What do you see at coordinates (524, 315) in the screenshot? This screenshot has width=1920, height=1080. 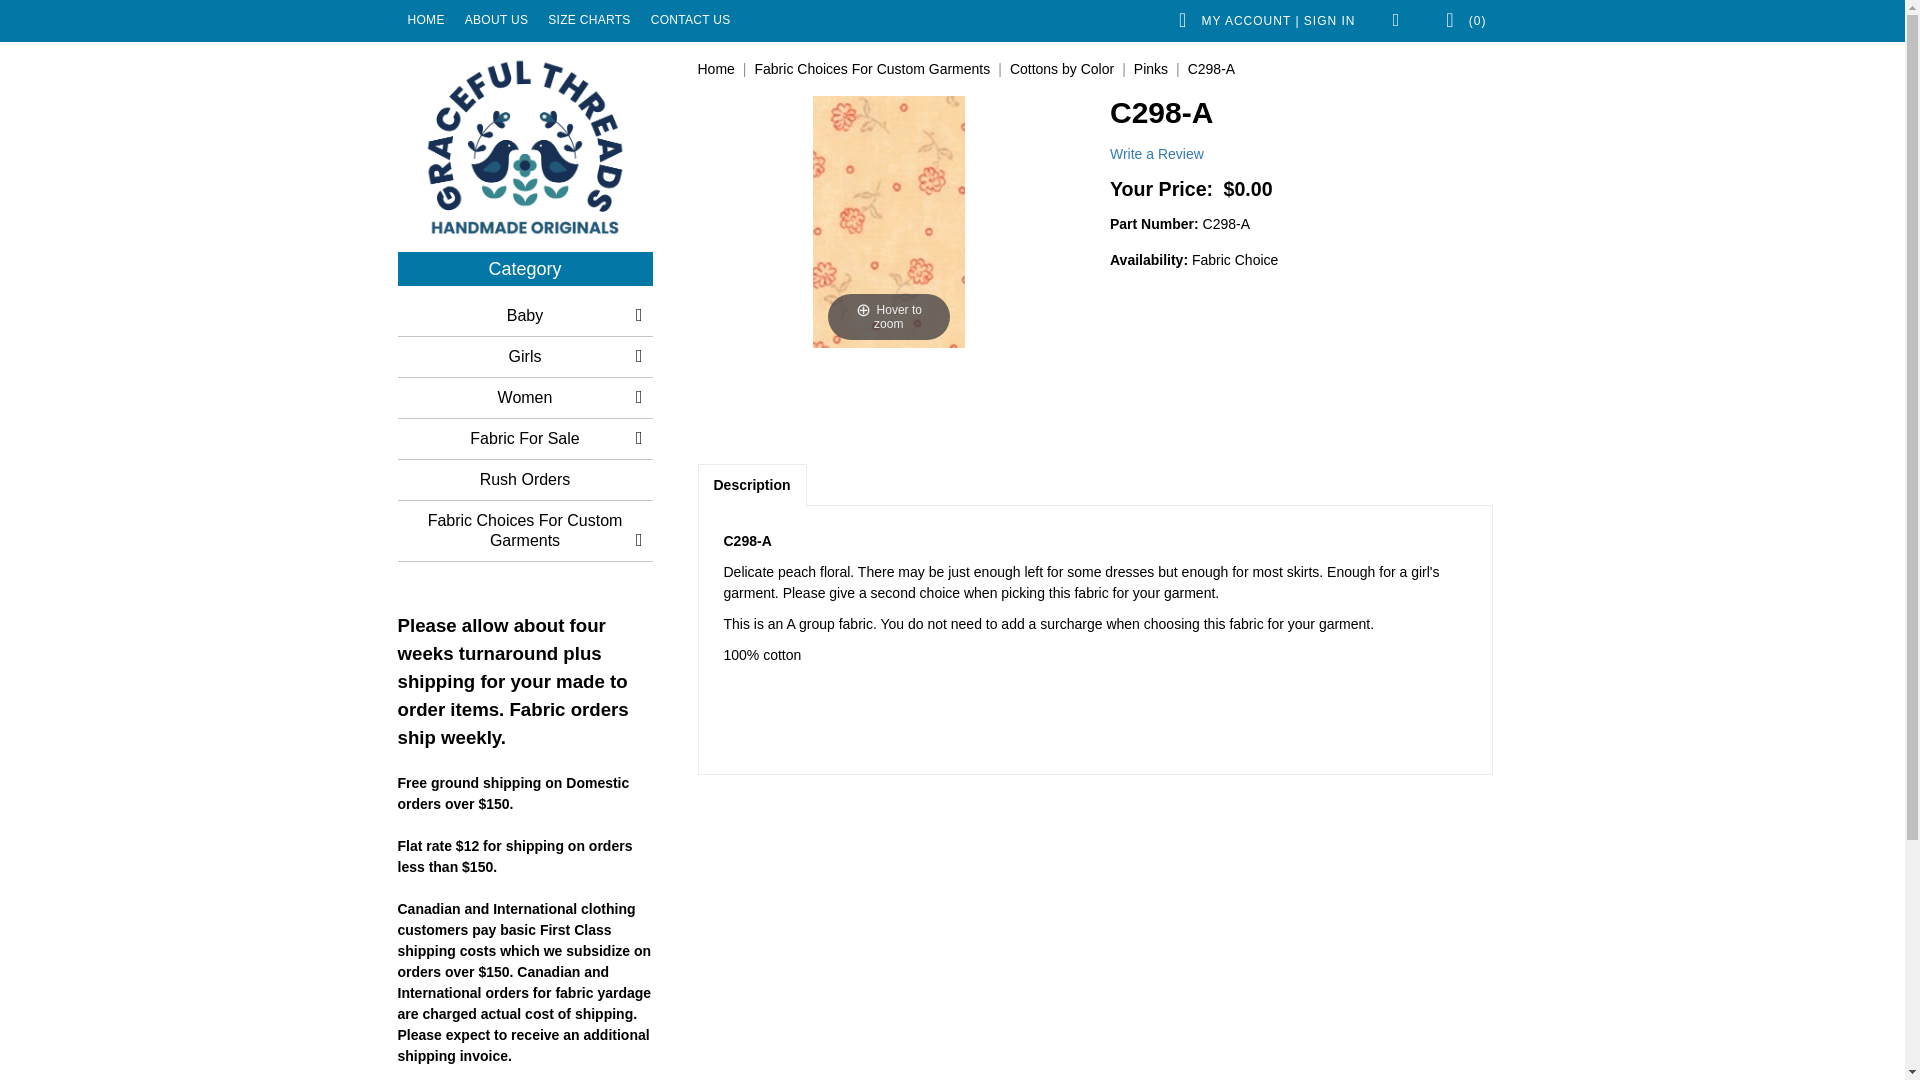 I see `Baby` at bounding box center [524, 315].